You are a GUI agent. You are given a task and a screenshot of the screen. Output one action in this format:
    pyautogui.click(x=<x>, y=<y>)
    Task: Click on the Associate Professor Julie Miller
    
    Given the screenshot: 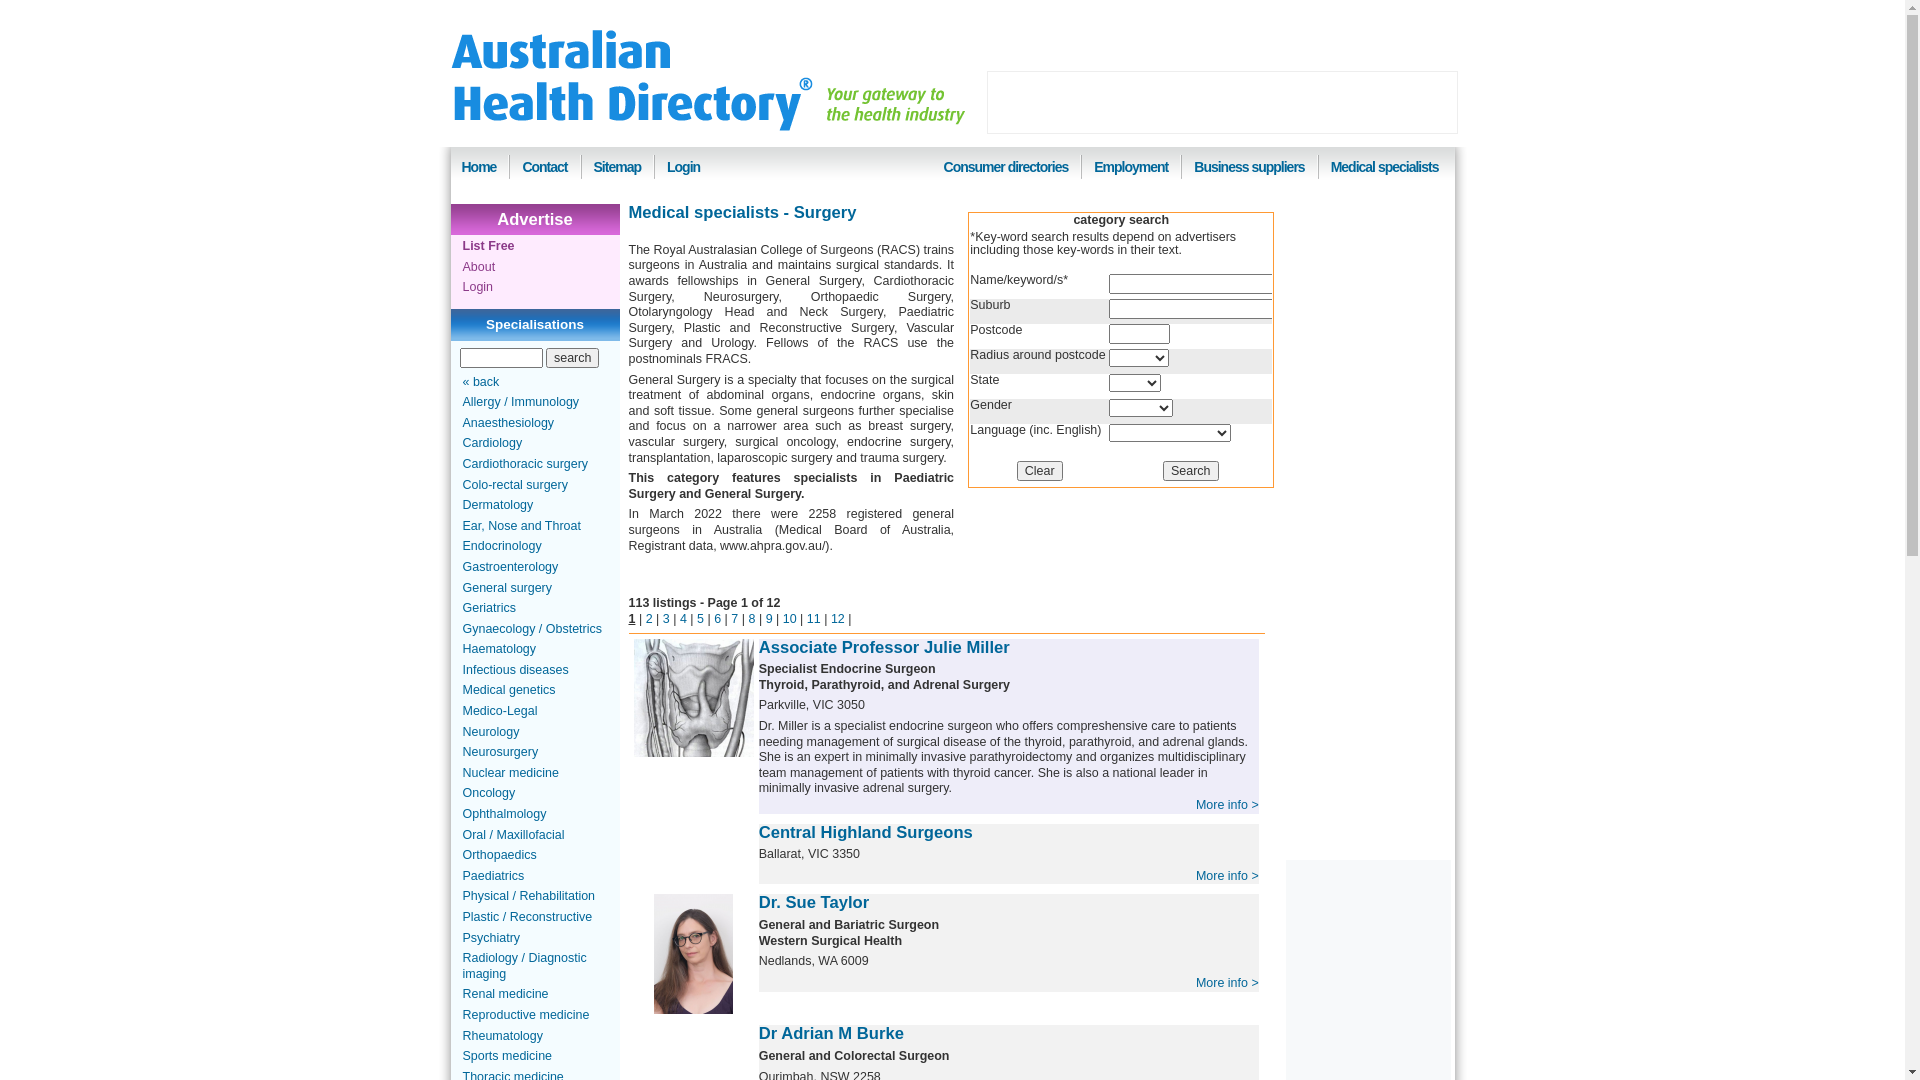 What is the action you would take?
    pyautogui.click(x=884, y=648)
    